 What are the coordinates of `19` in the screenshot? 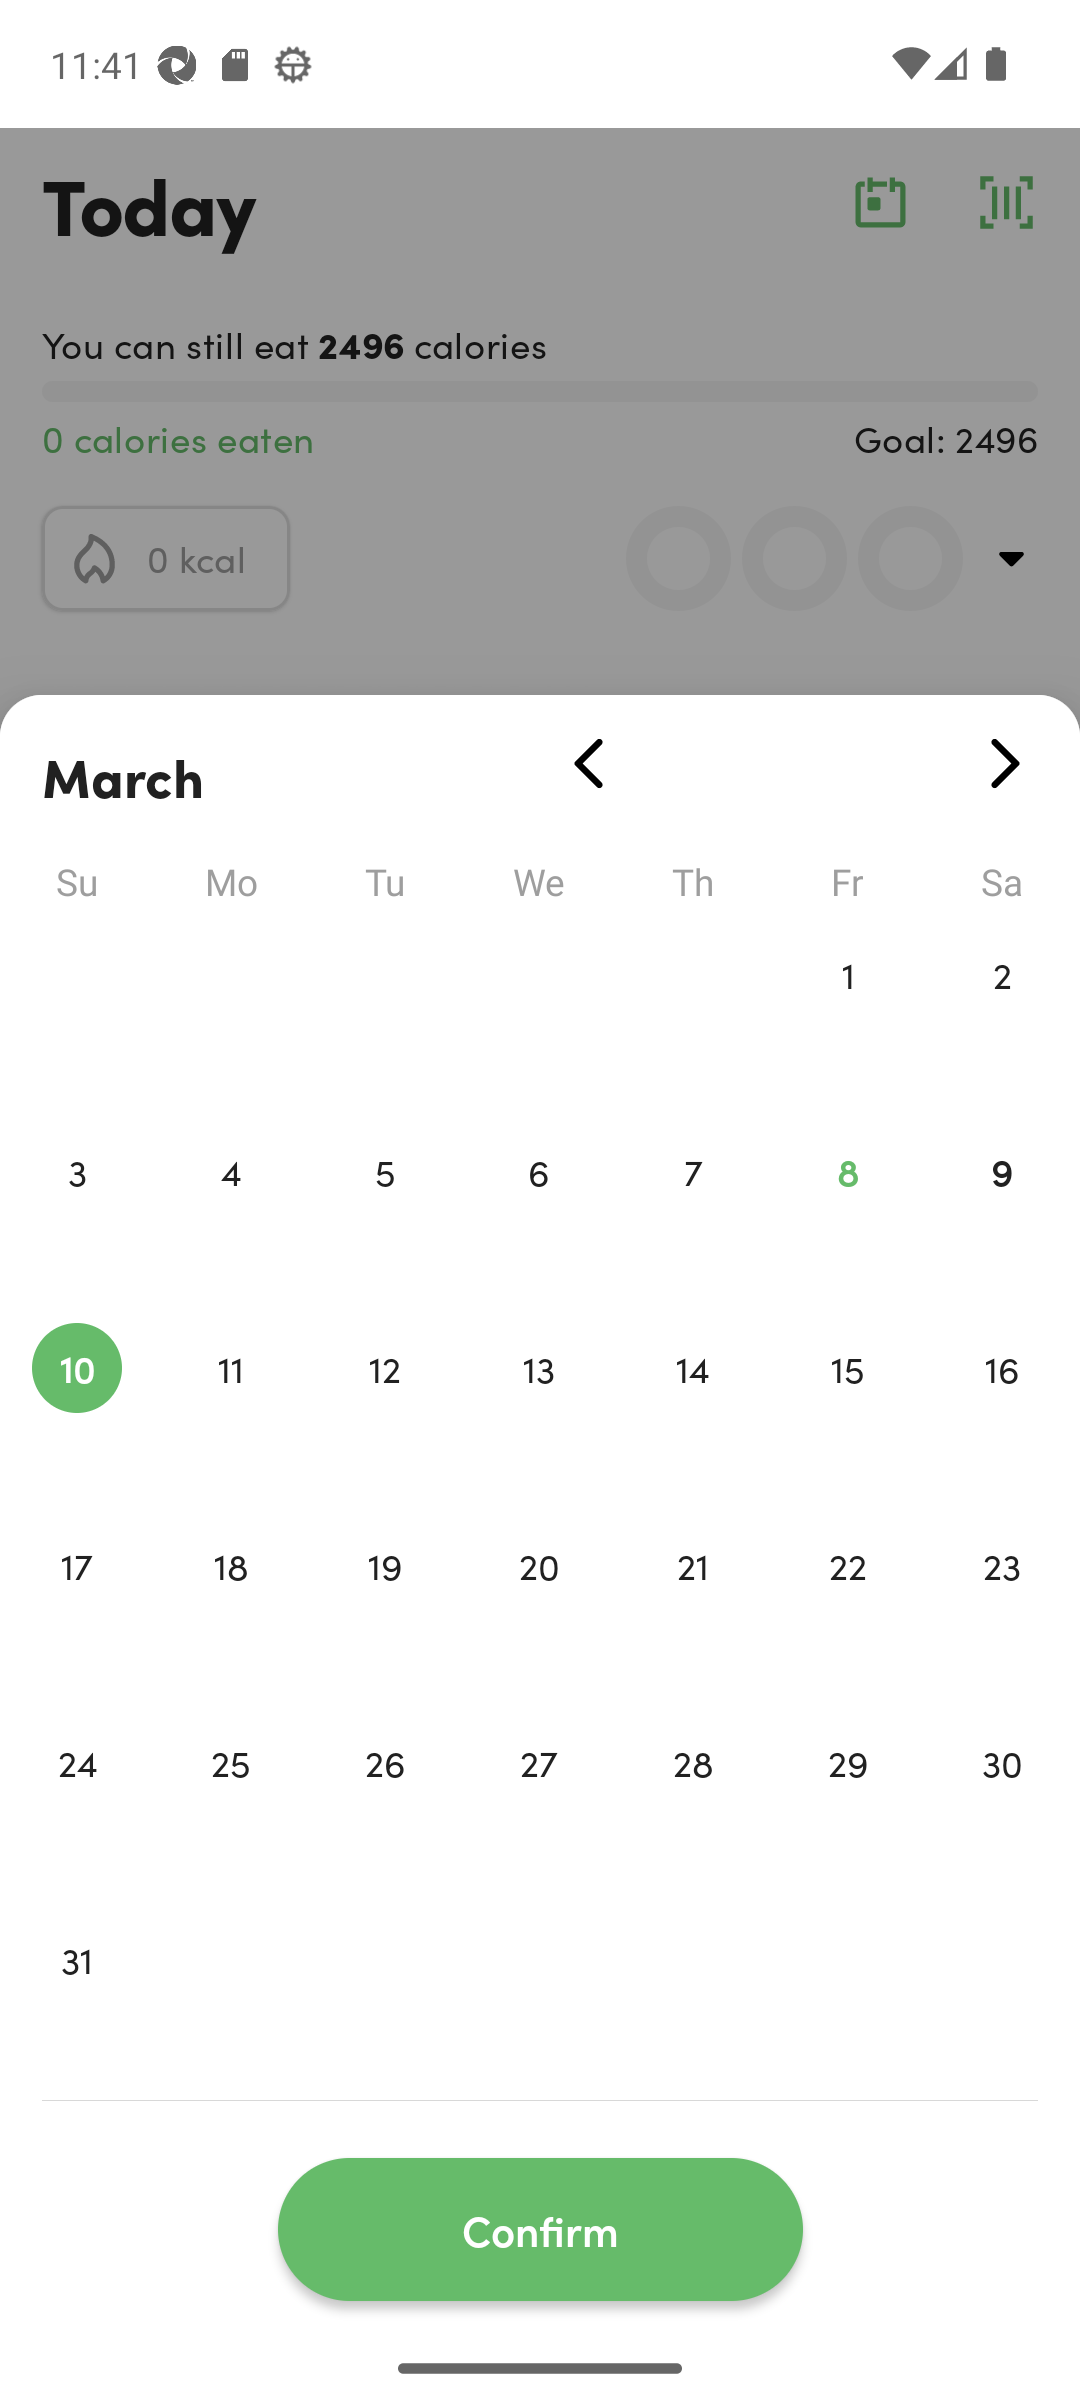 It's located at (384, 1608).